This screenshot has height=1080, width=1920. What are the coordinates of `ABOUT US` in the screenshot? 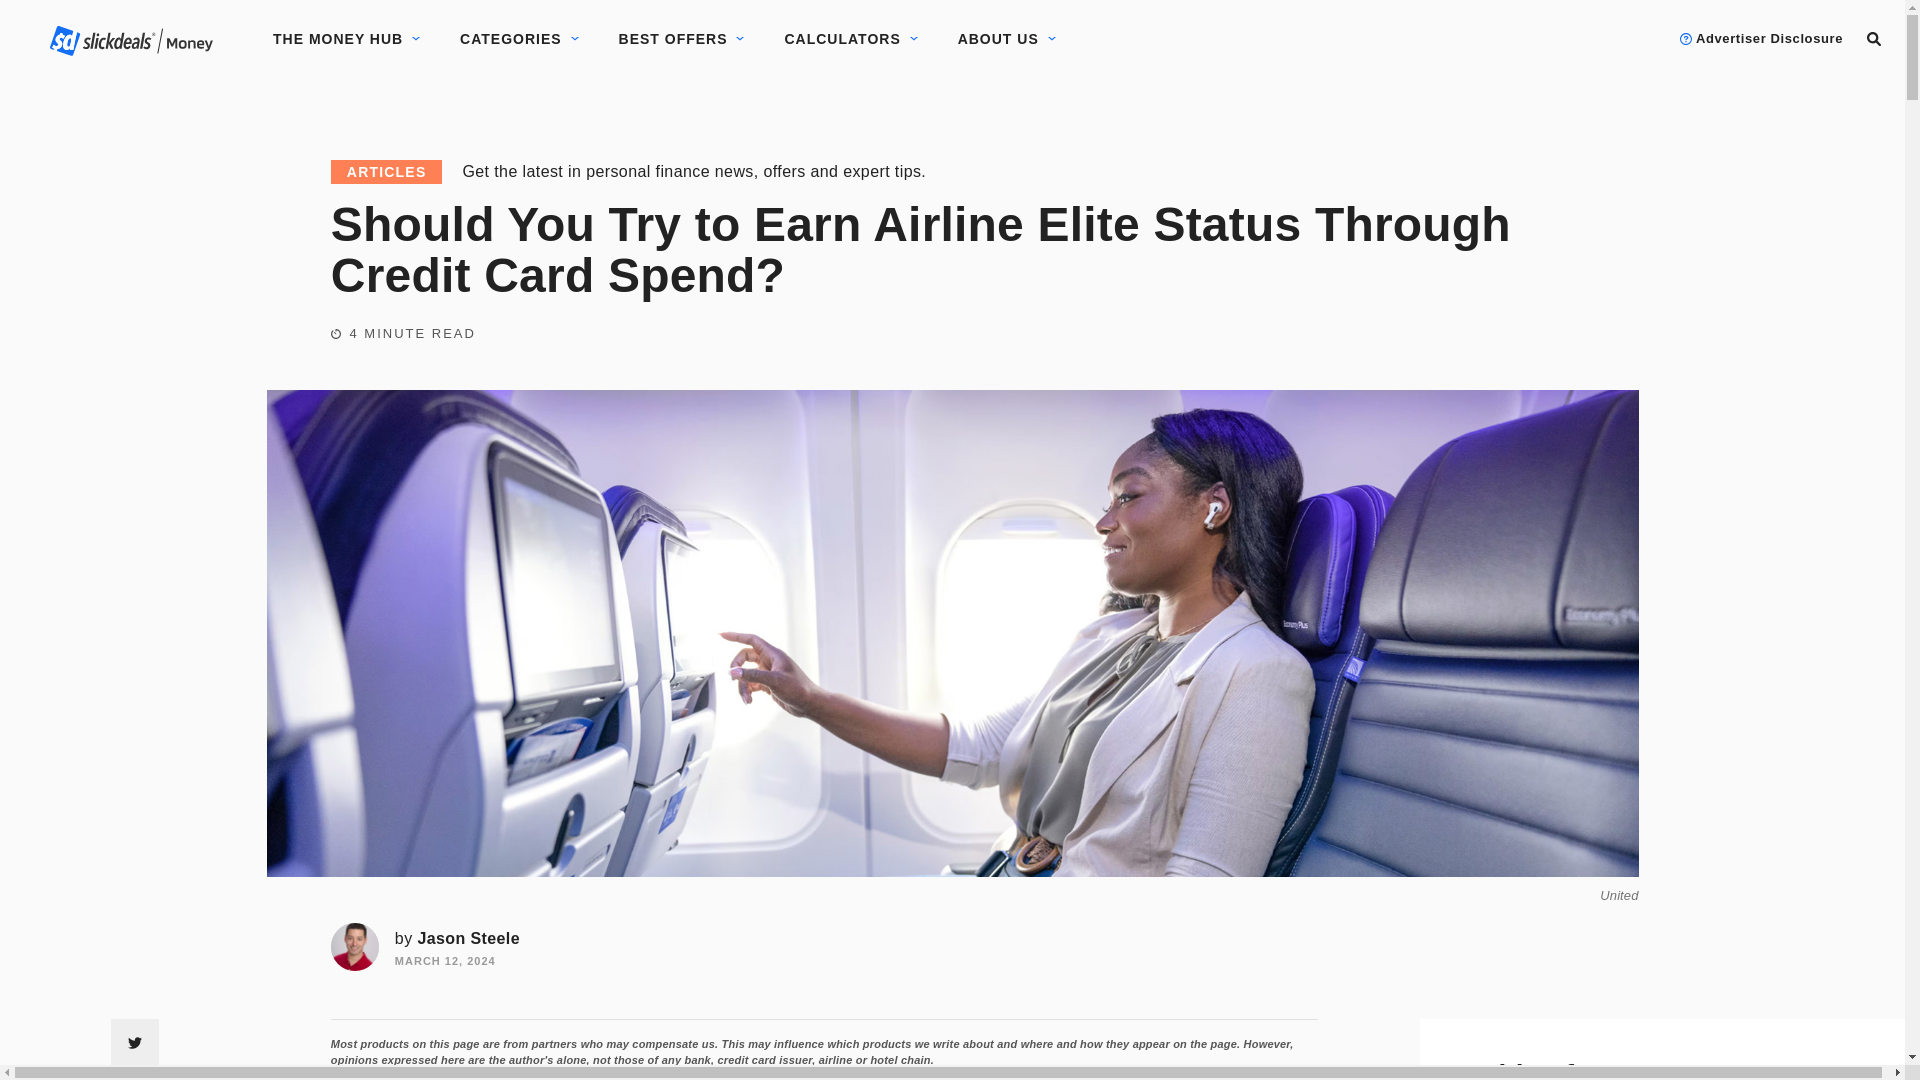 It's located at (998, 39).